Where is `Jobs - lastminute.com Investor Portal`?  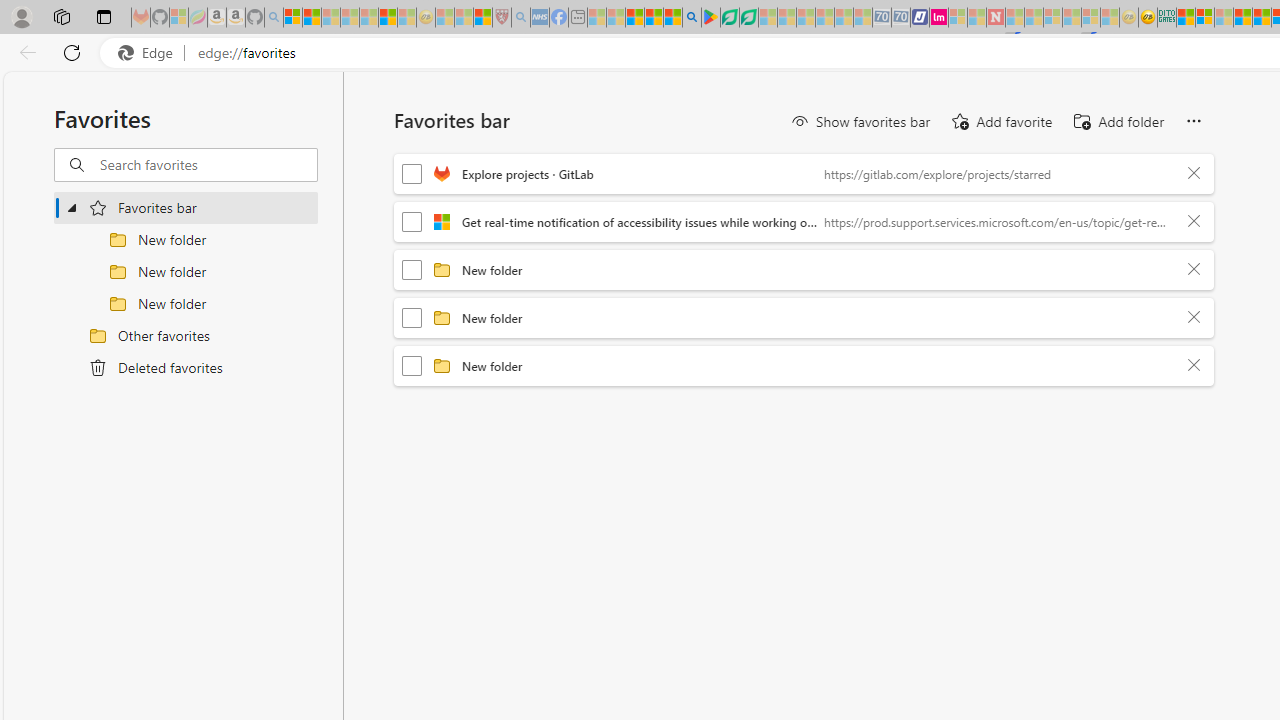
Jobs - lastminute.com Investor Portal is located at coordinates (939, 18).